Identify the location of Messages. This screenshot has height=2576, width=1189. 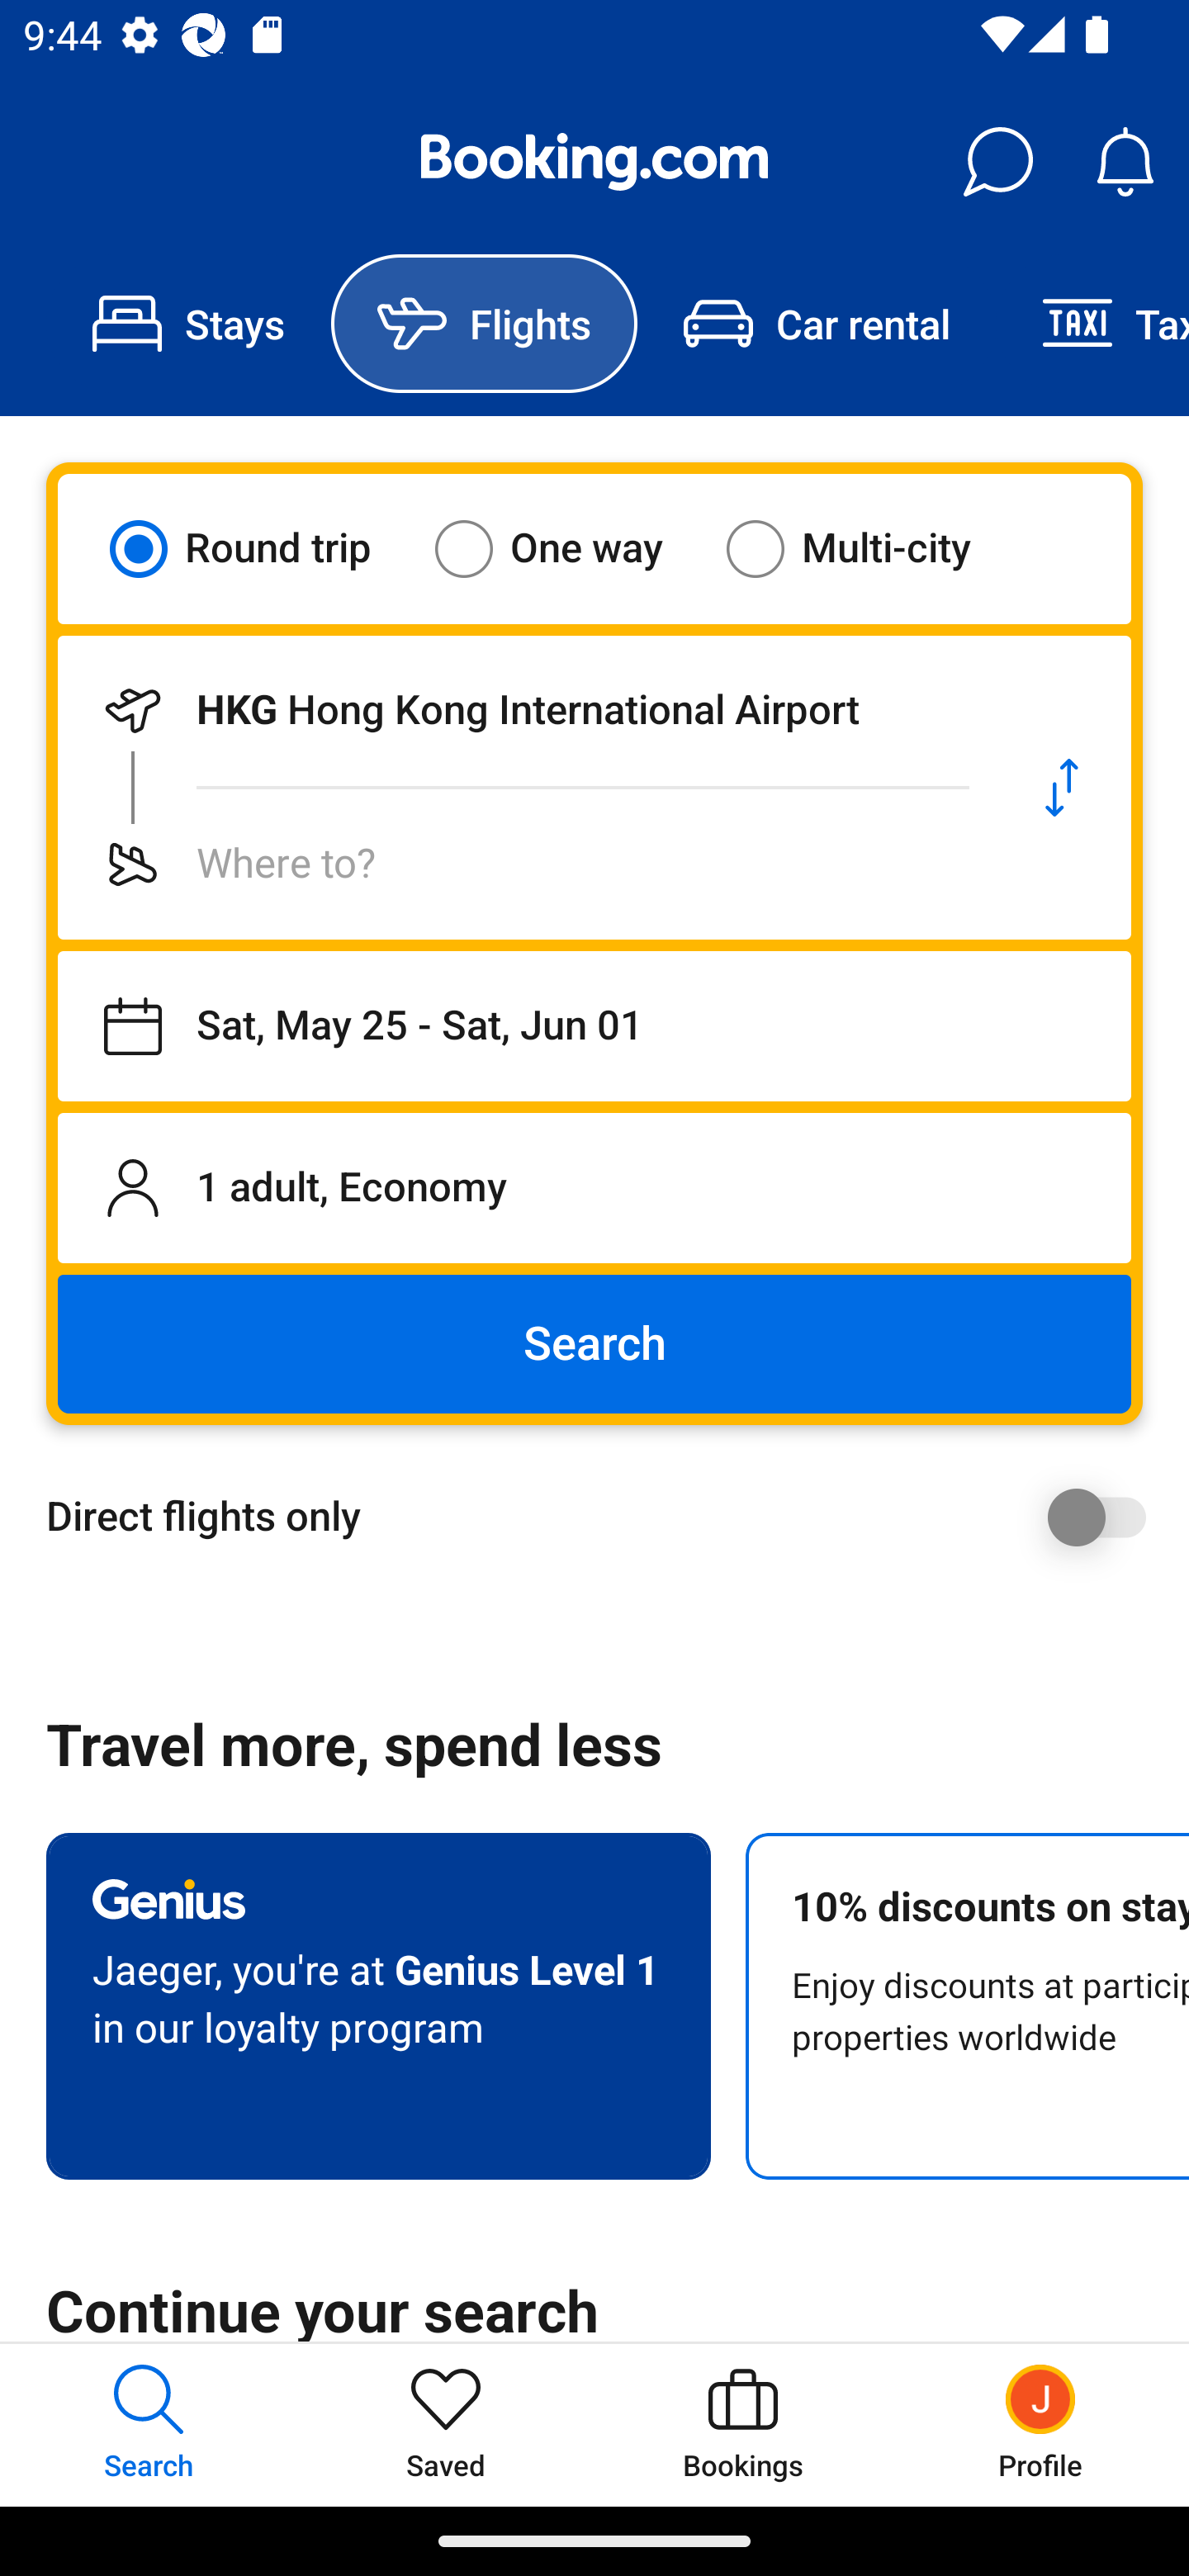
(997, 162).